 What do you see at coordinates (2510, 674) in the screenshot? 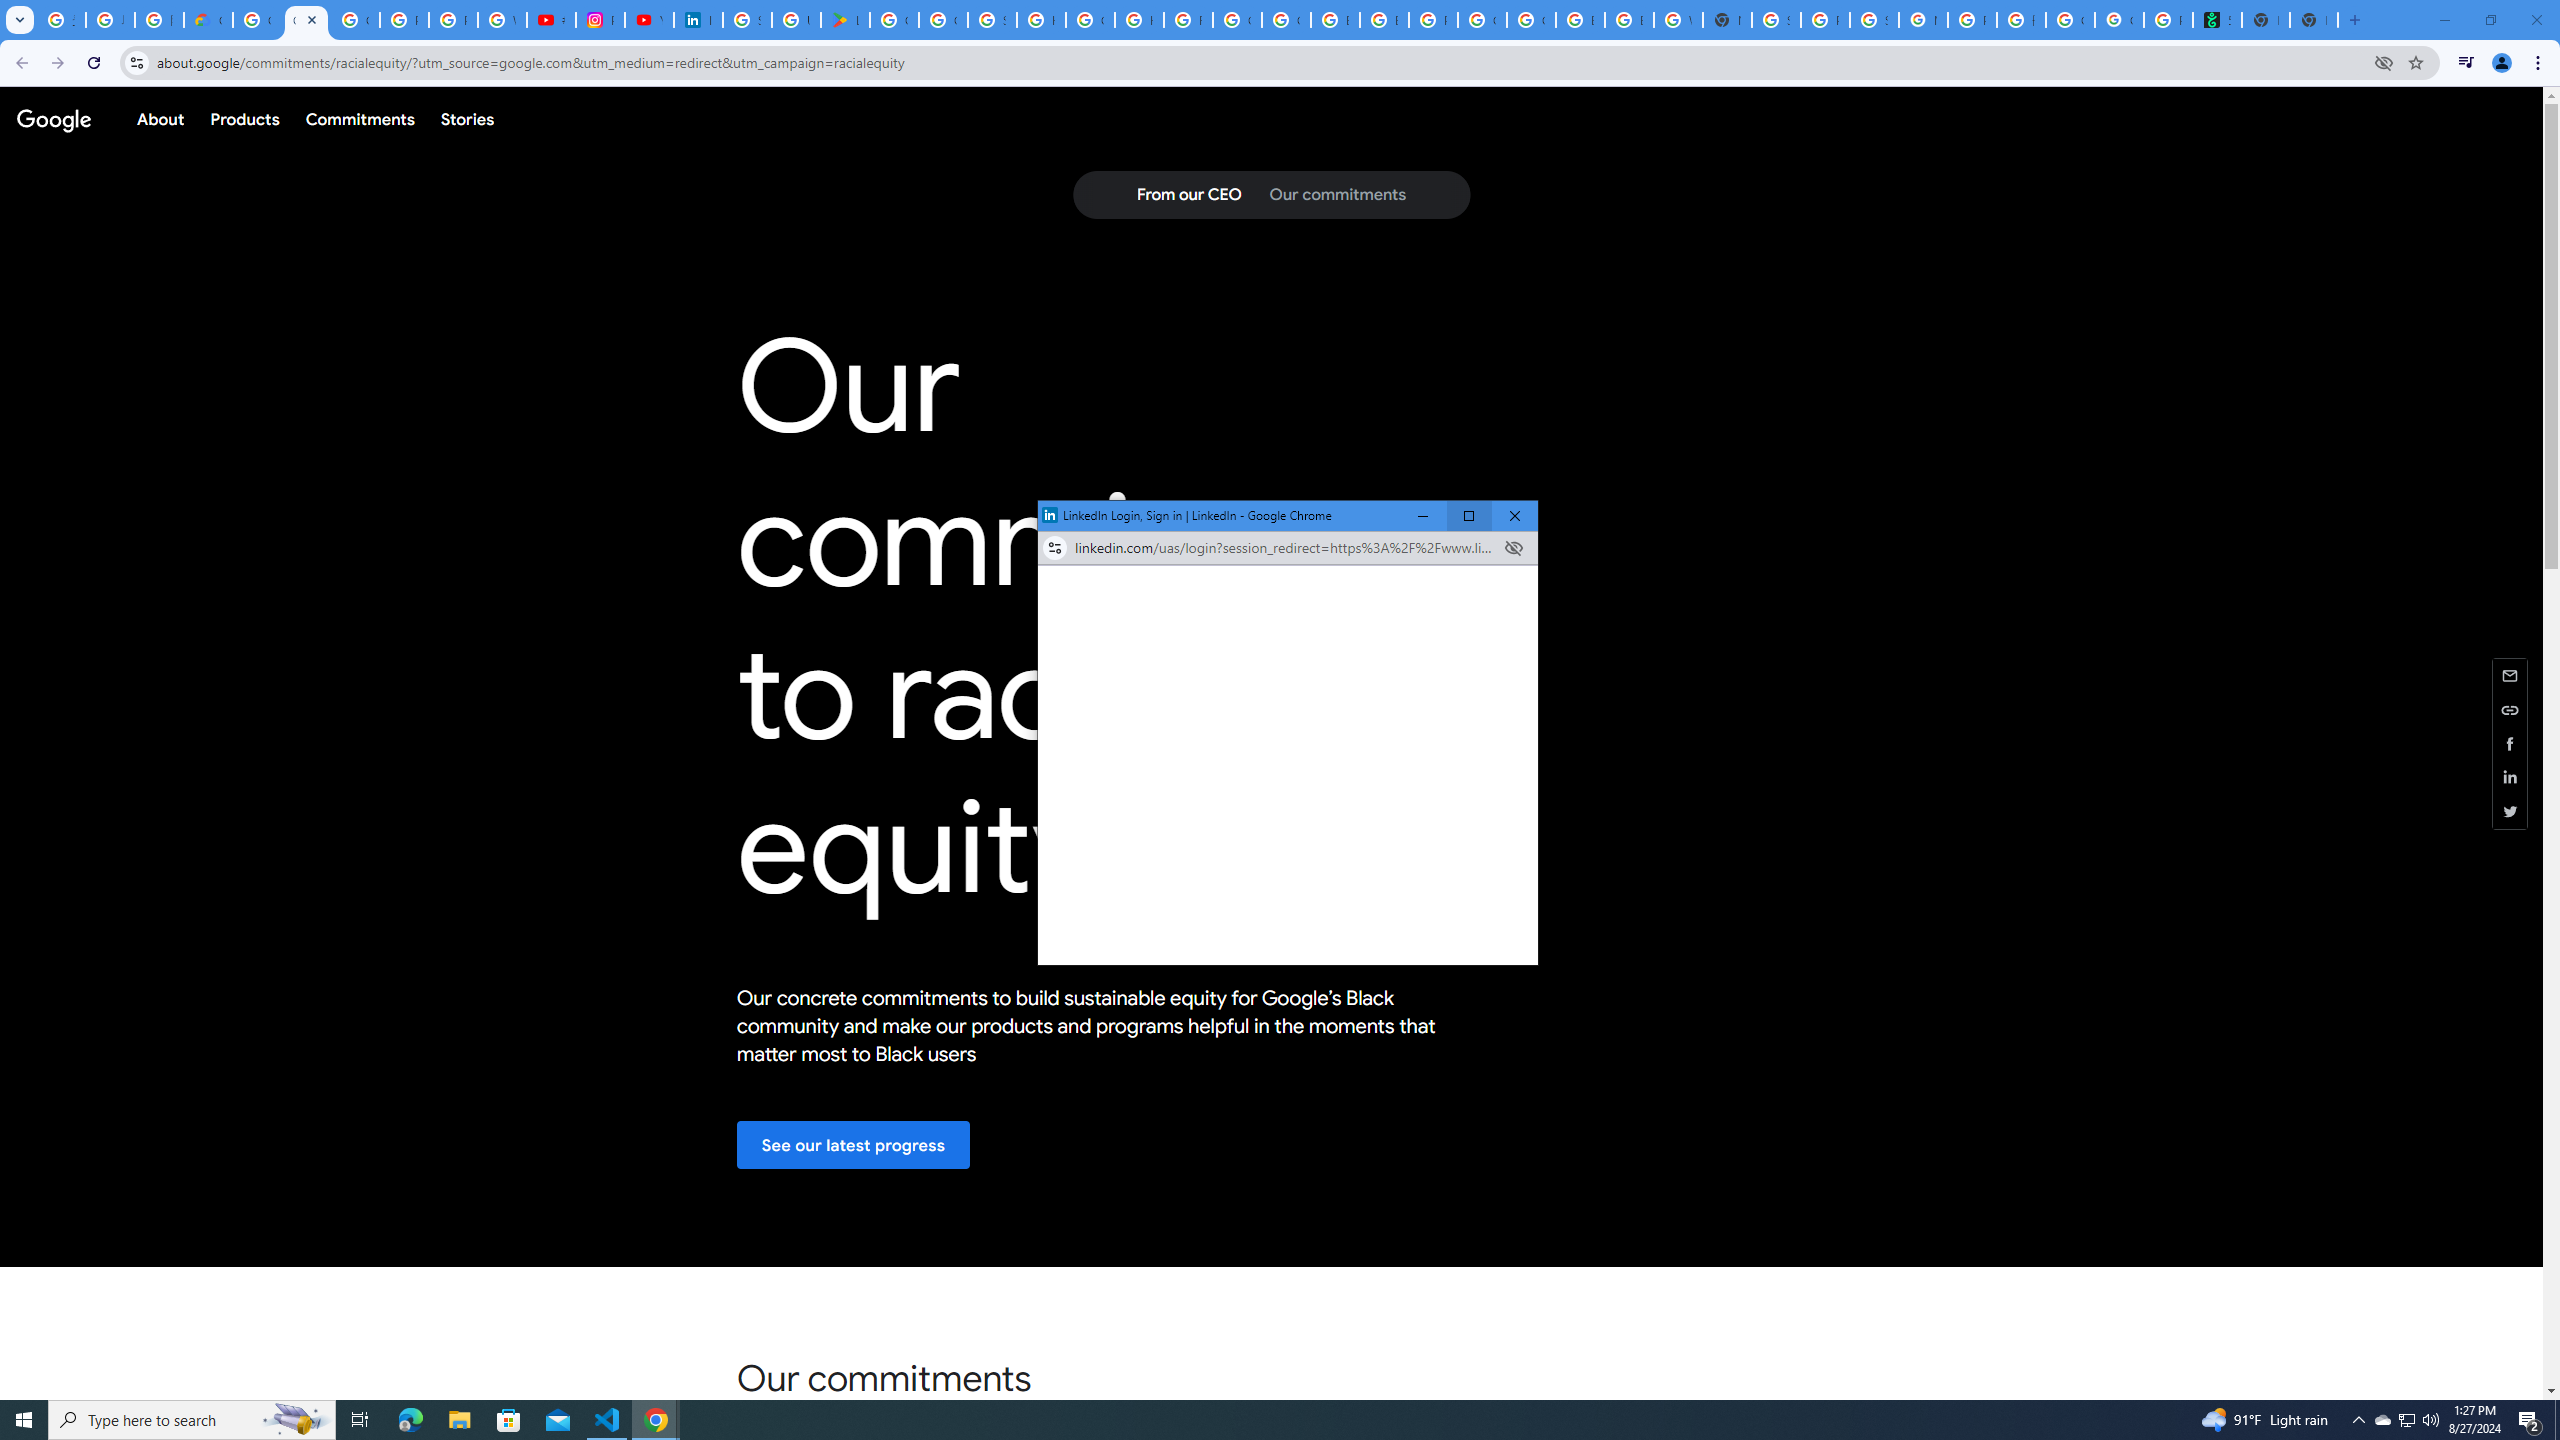
I see `Share this page (Email)` at bounding box center [2510, 674].